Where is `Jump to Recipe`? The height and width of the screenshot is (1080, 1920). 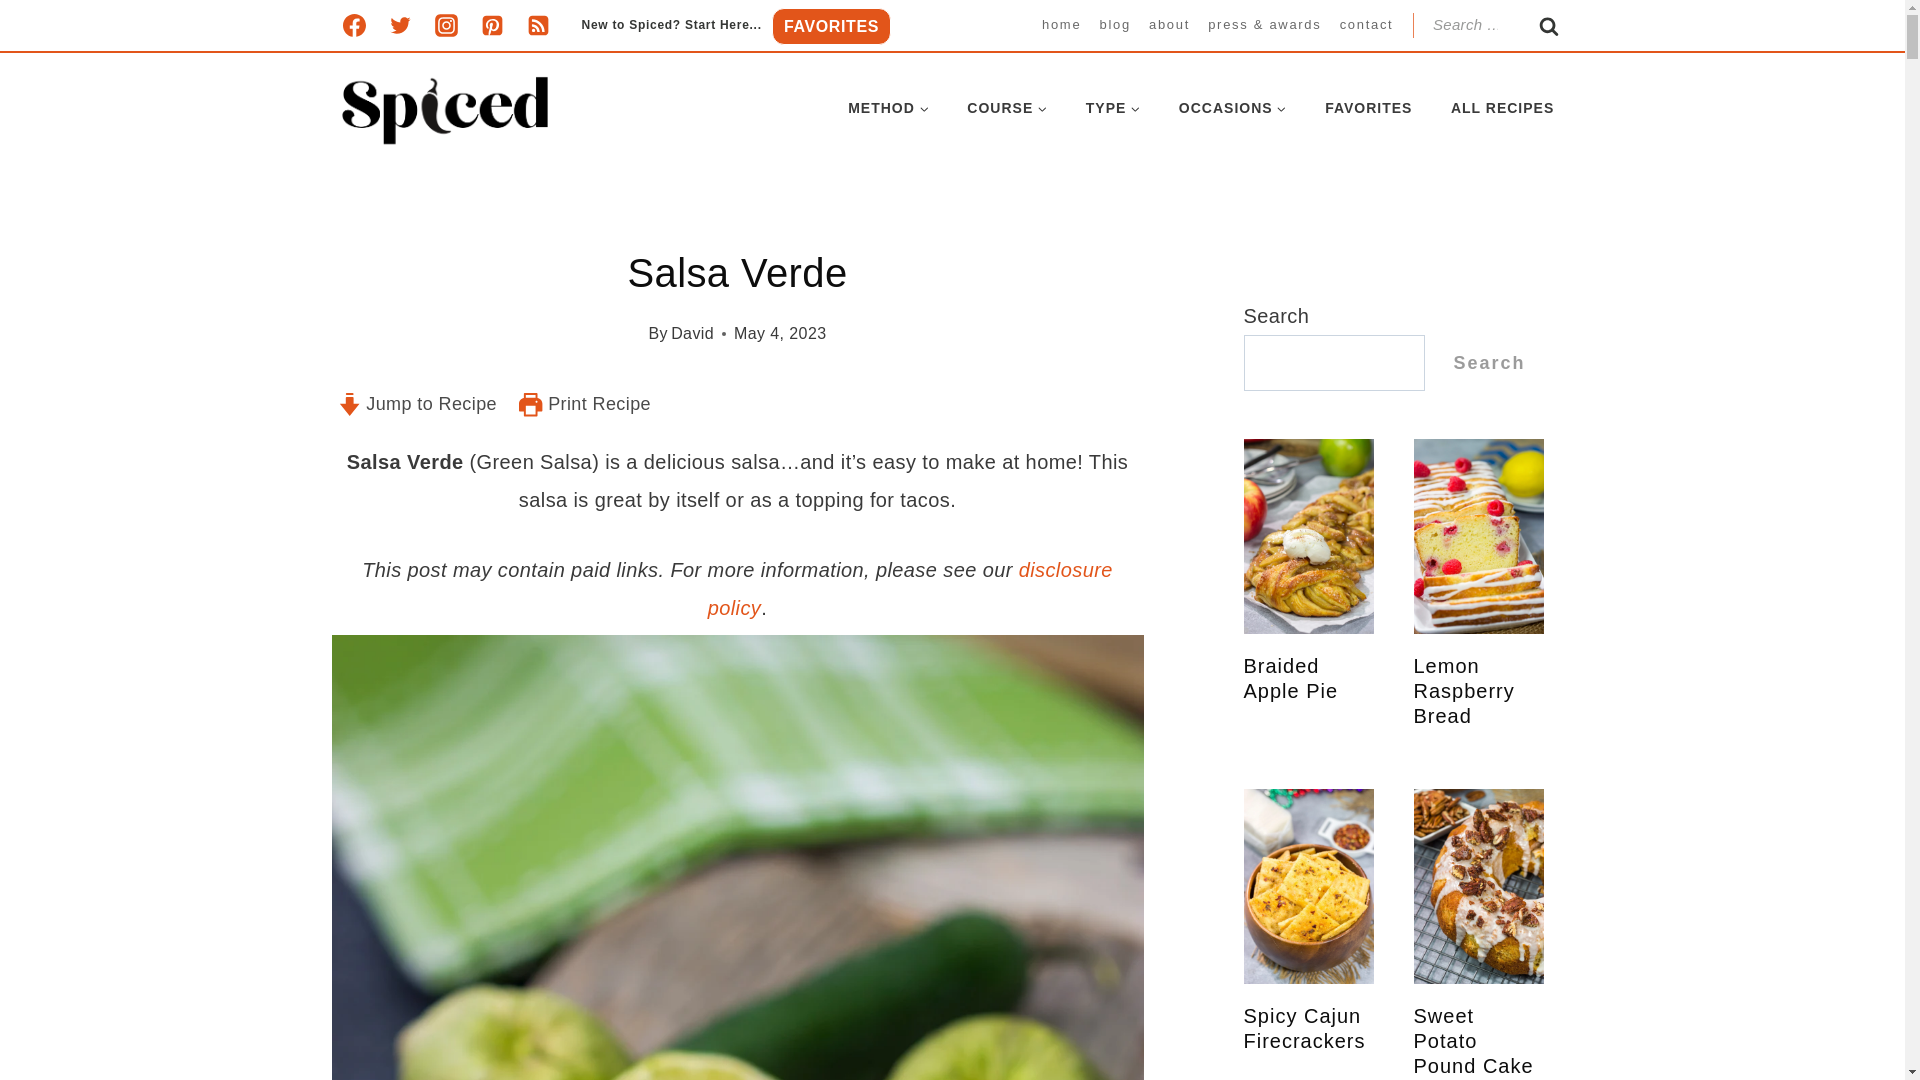
Jump to Recipe is located at coordinates (418, 404).